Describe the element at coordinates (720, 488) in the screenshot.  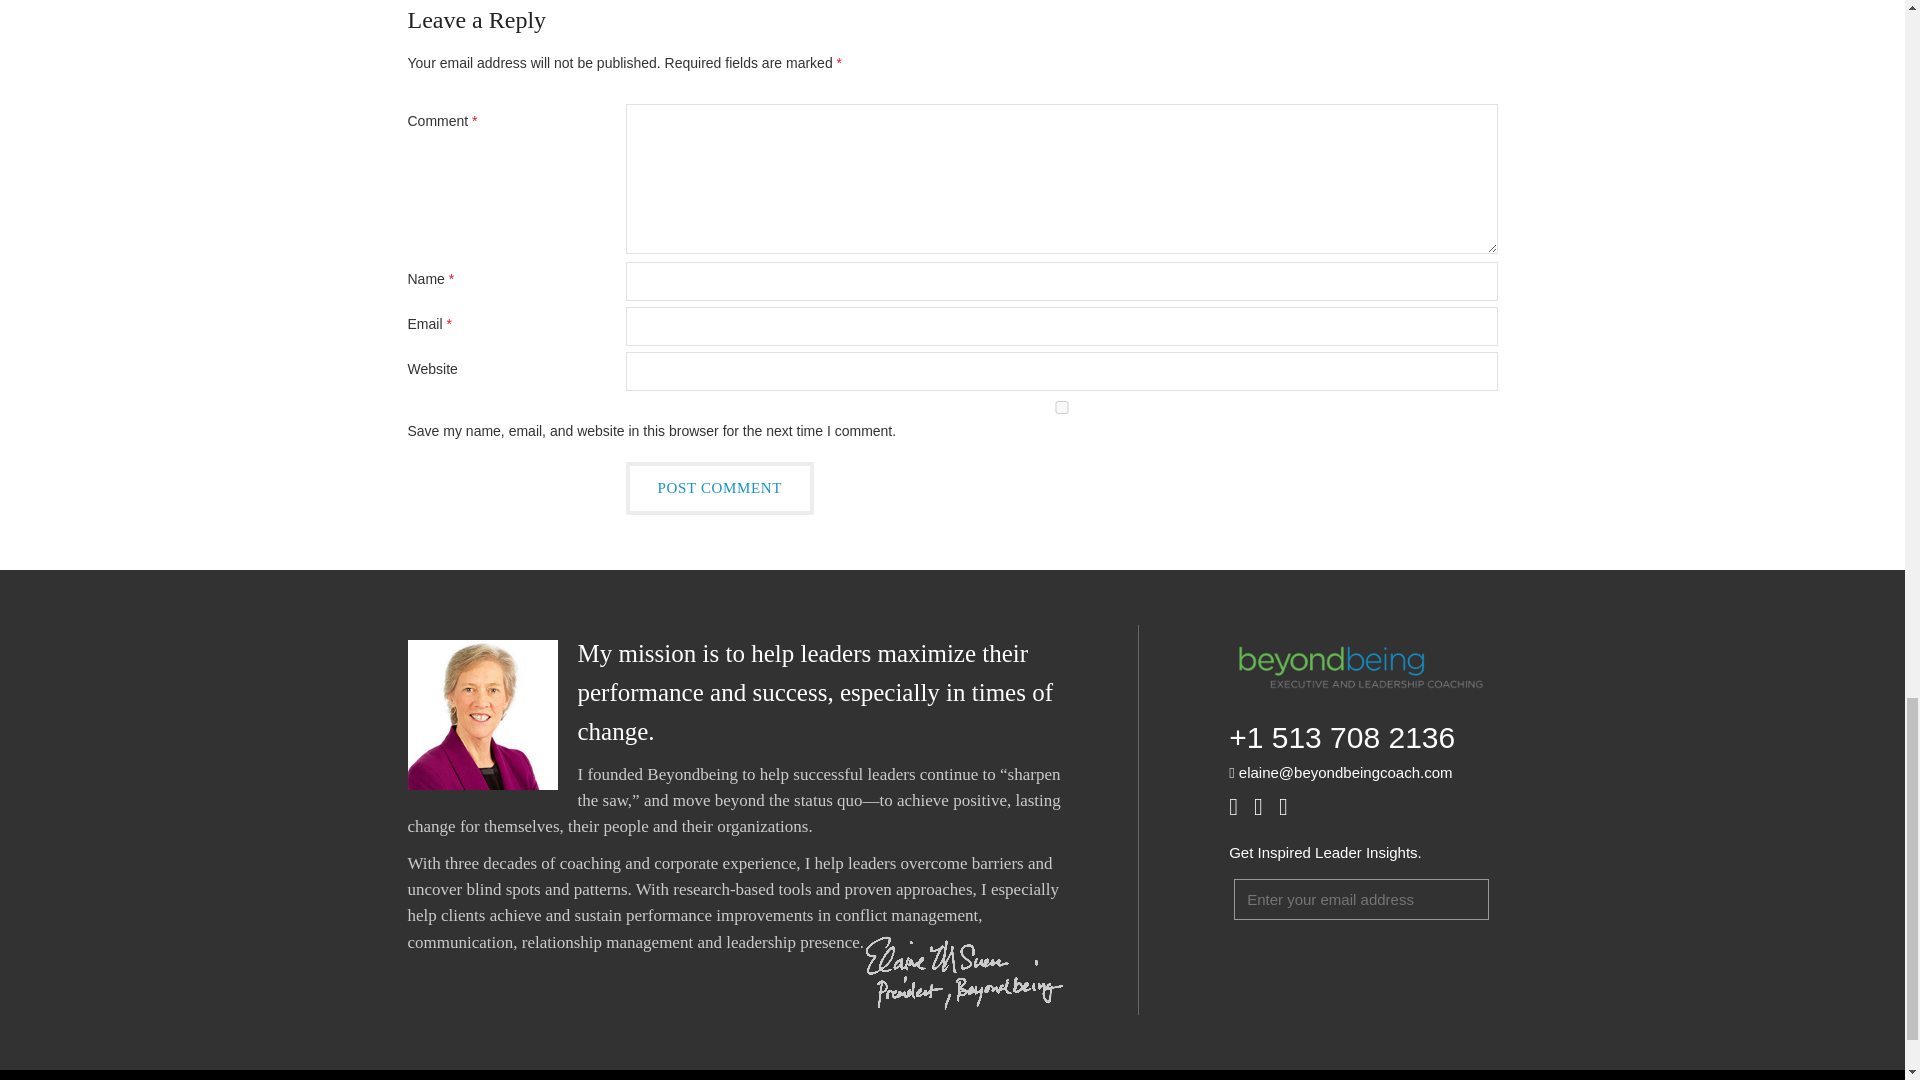
I see `Post Comment` at that location.